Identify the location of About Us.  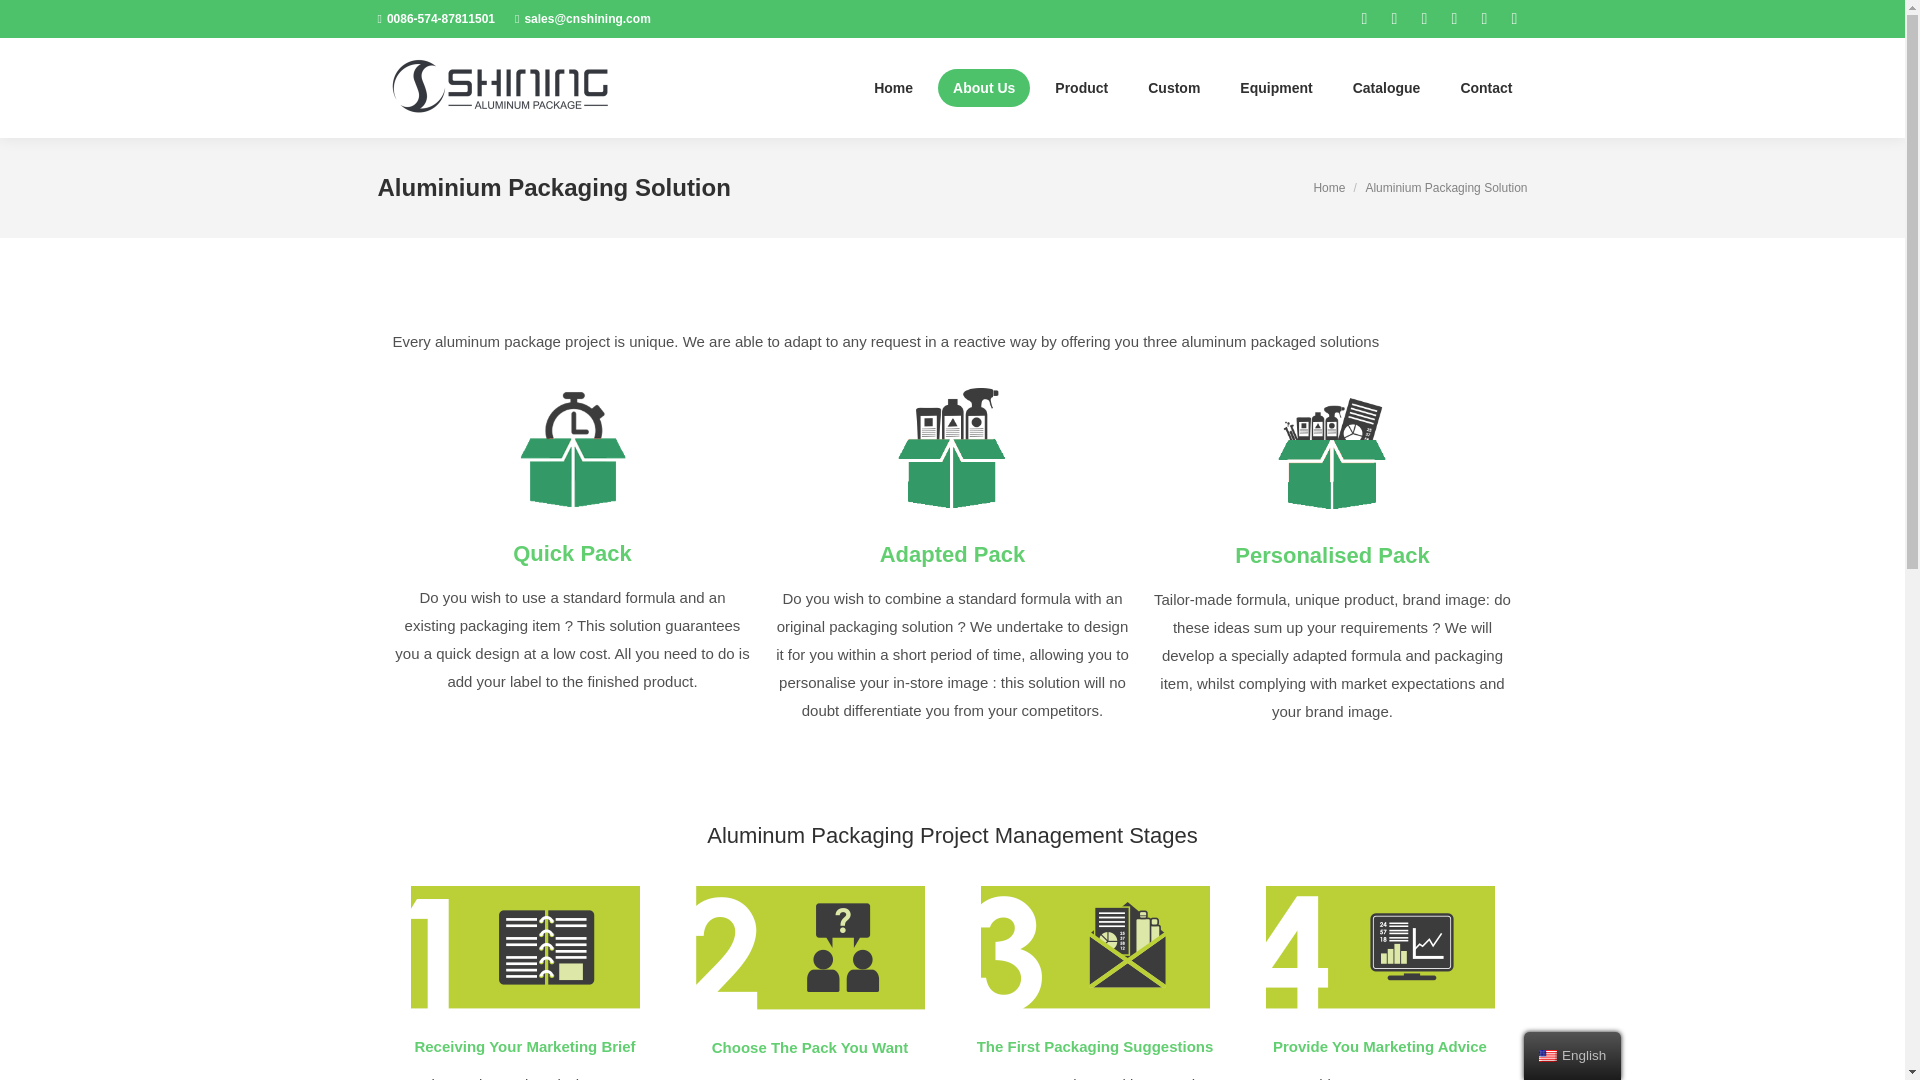
(984, 88).